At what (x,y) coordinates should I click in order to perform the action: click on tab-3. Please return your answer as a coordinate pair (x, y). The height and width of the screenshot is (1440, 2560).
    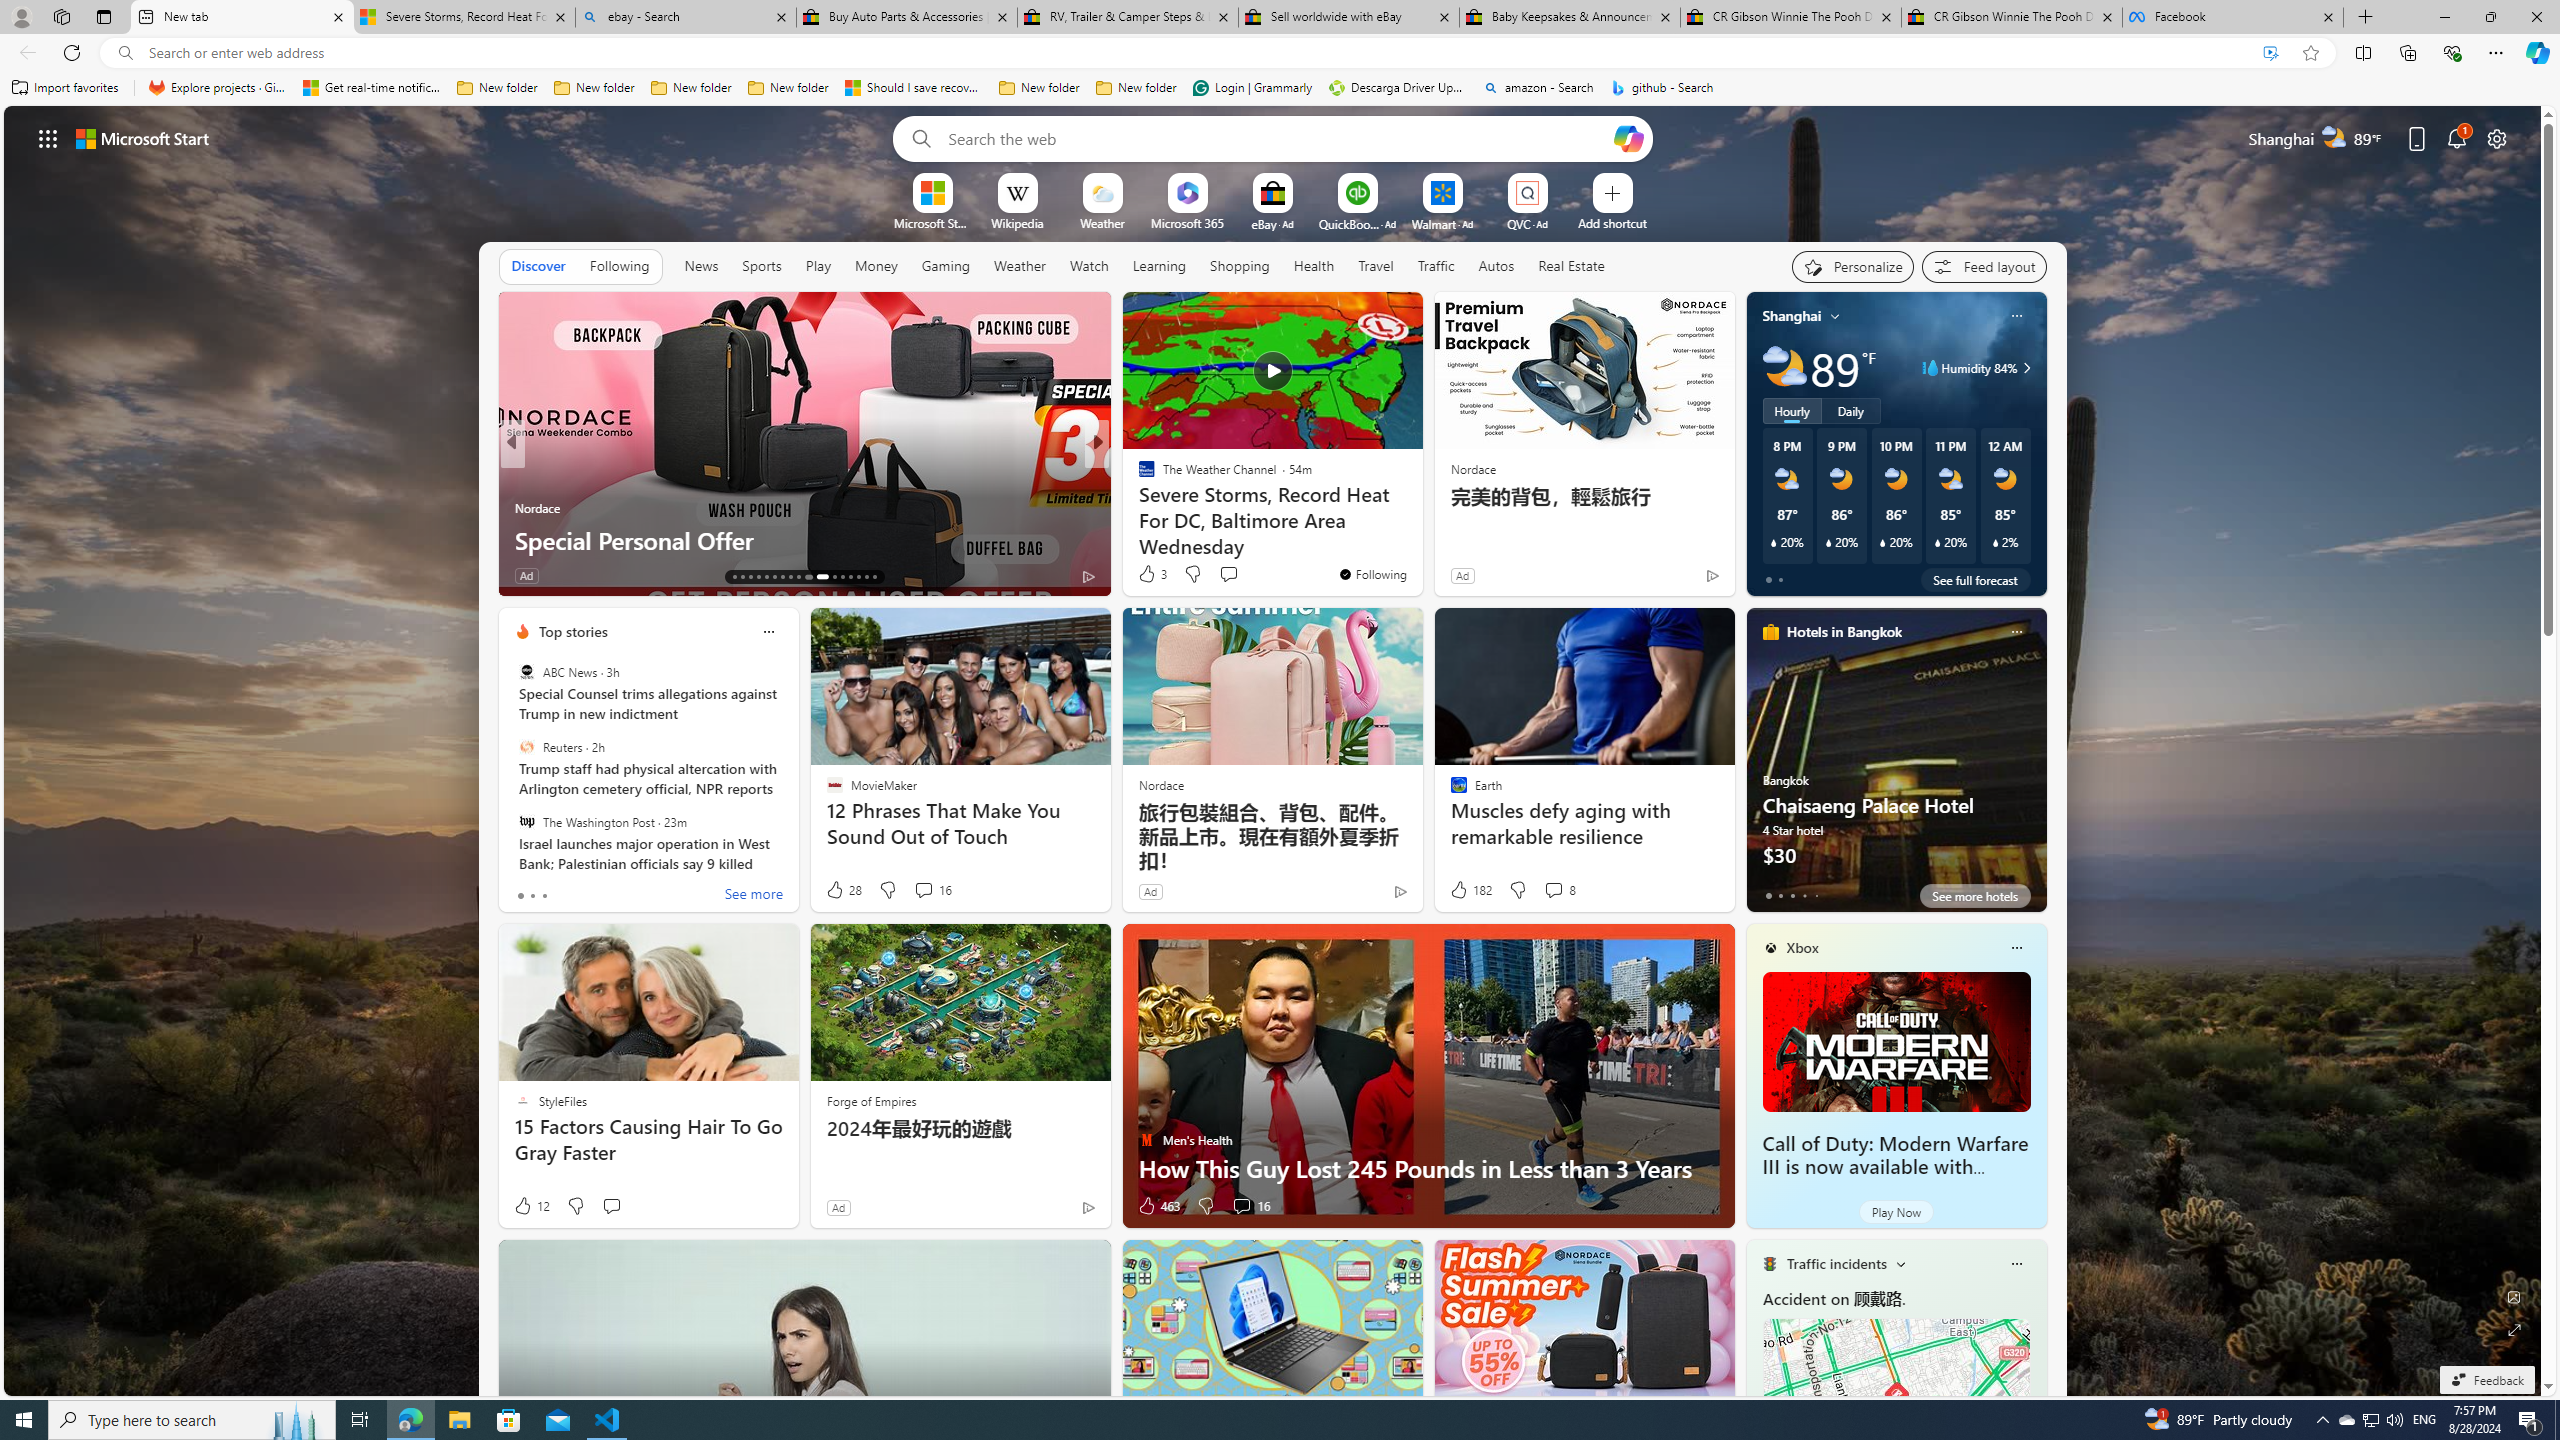
    Looking at the image, I should click on (1803, 895).